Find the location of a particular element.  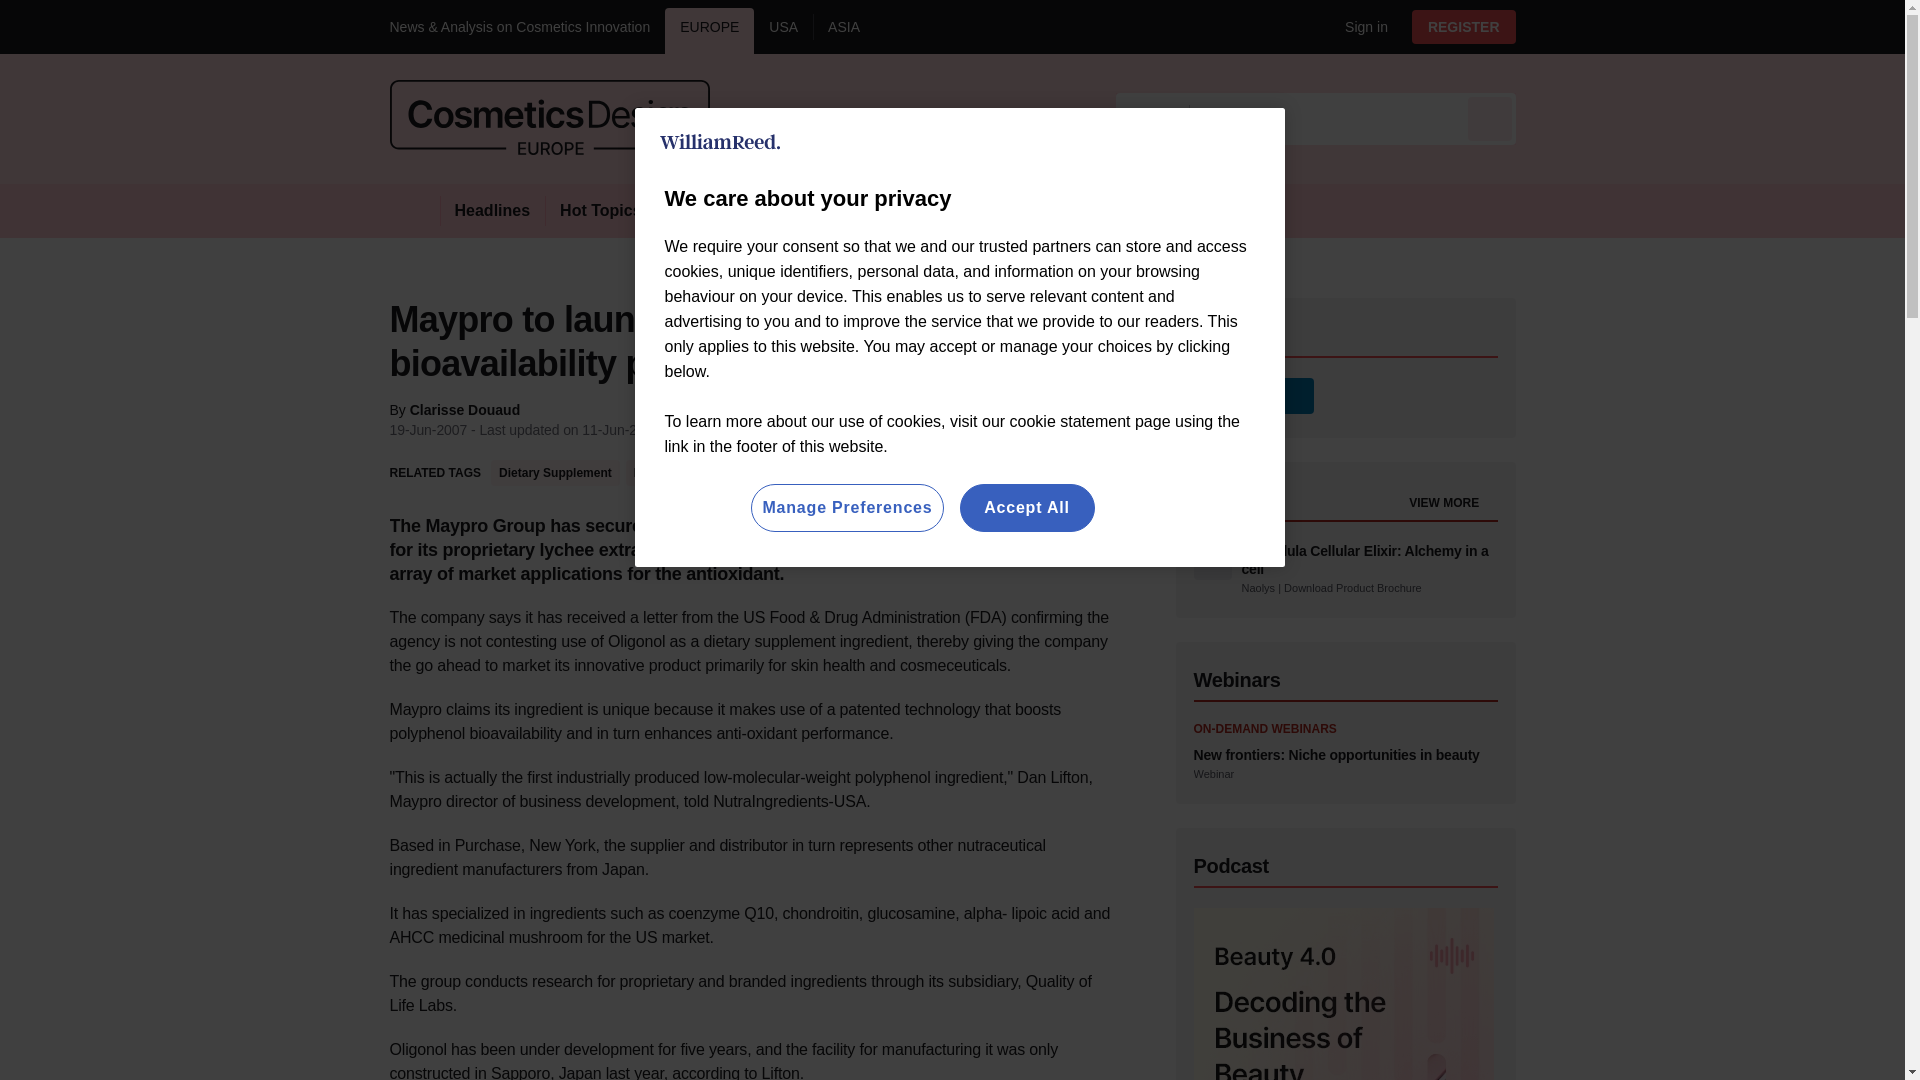

William Reed is located at coordinates (720, 142).